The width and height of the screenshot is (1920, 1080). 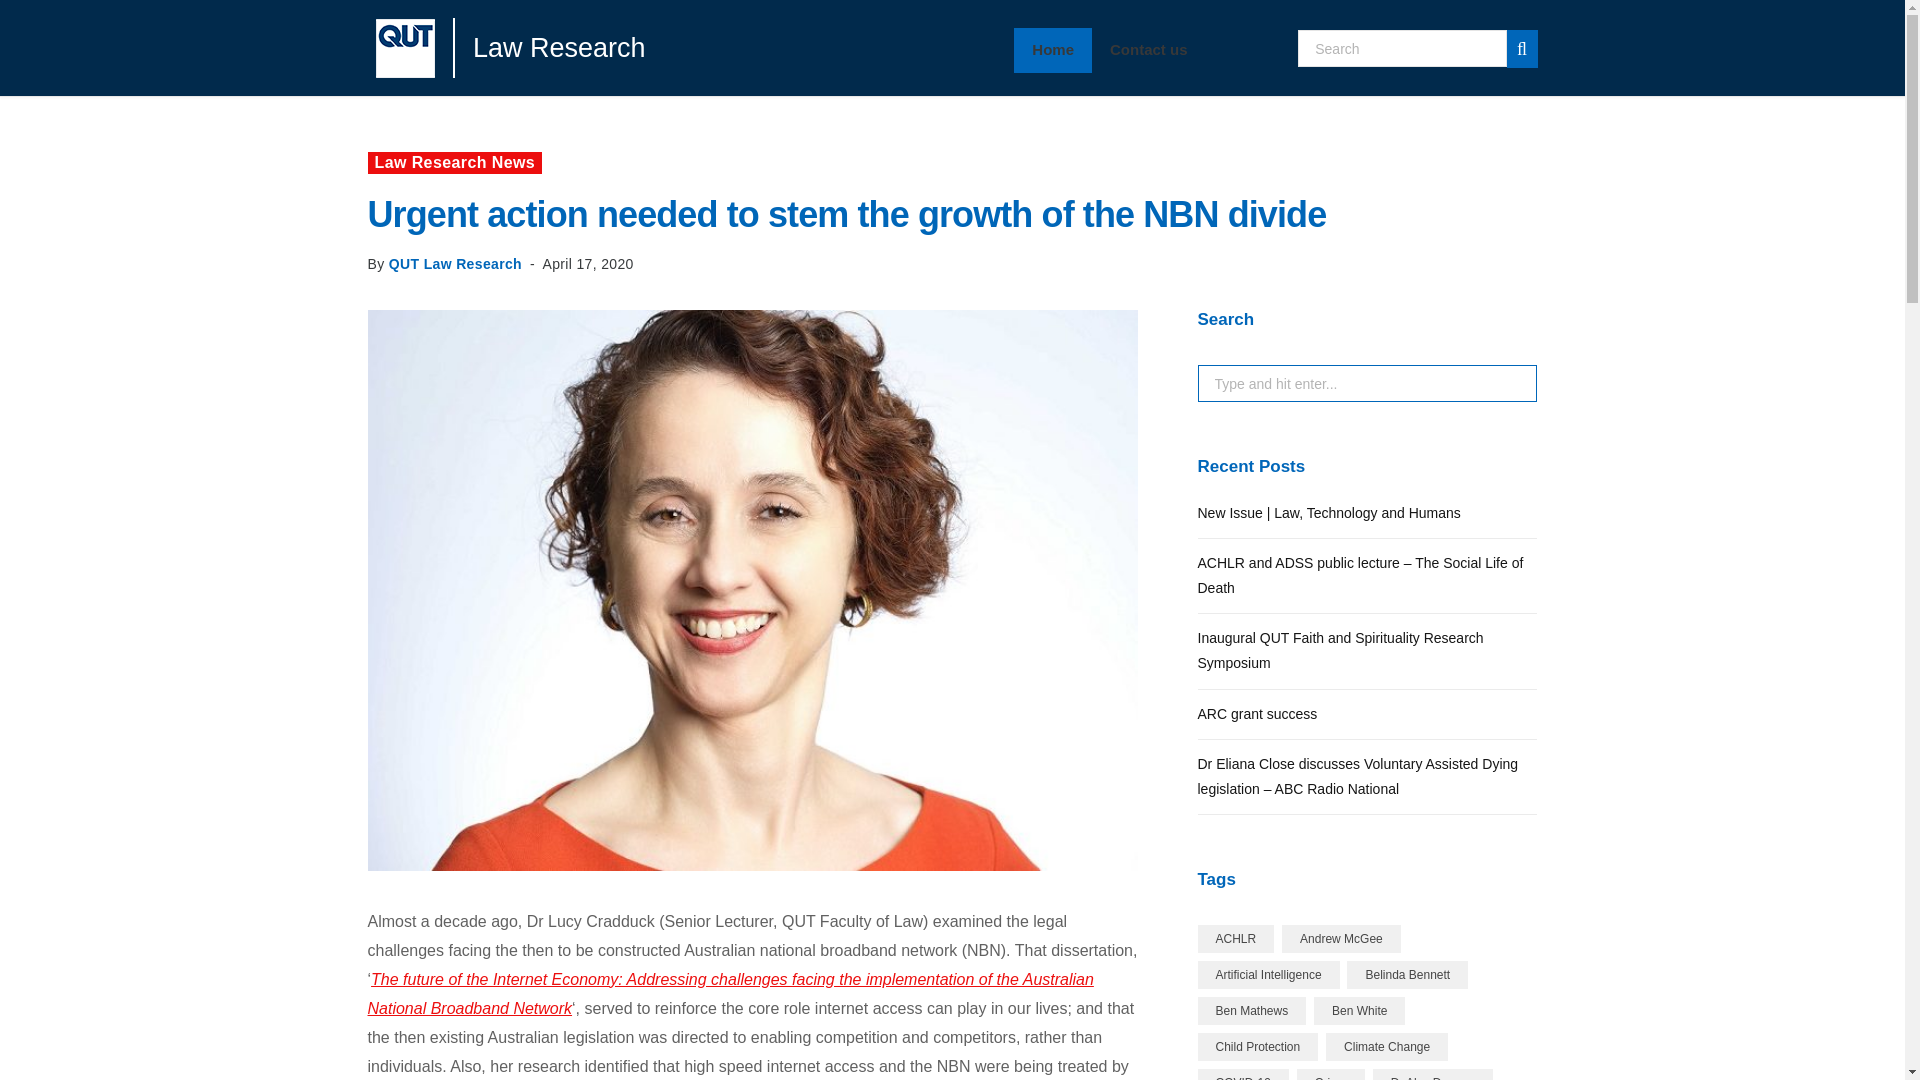 What do you see at coordinates (1252, 1010) in the screenshot?
I see `Ben Mathews` at bounding box center [1252, 1010].